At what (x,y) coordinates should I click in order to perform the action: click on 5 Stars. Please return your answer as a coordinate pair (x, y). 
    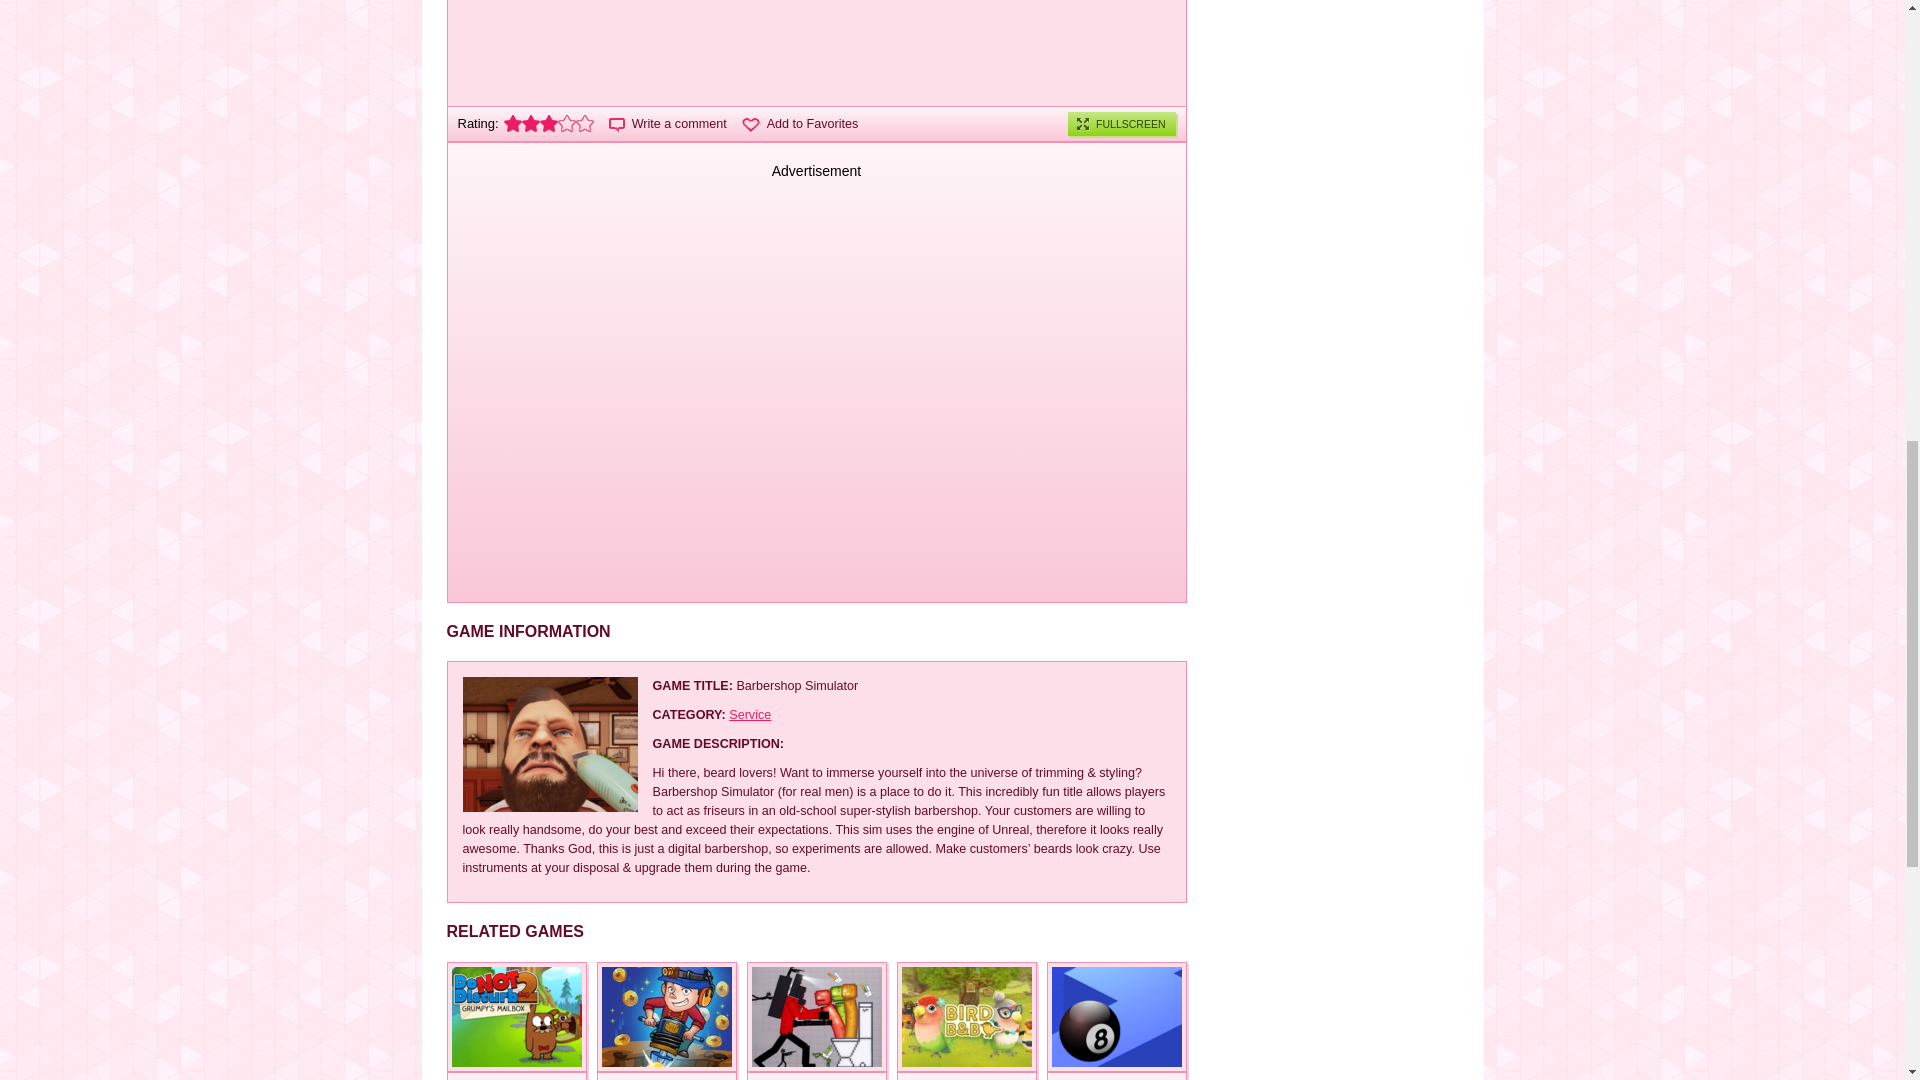
    Looking at the image, I should click on (584, 122).